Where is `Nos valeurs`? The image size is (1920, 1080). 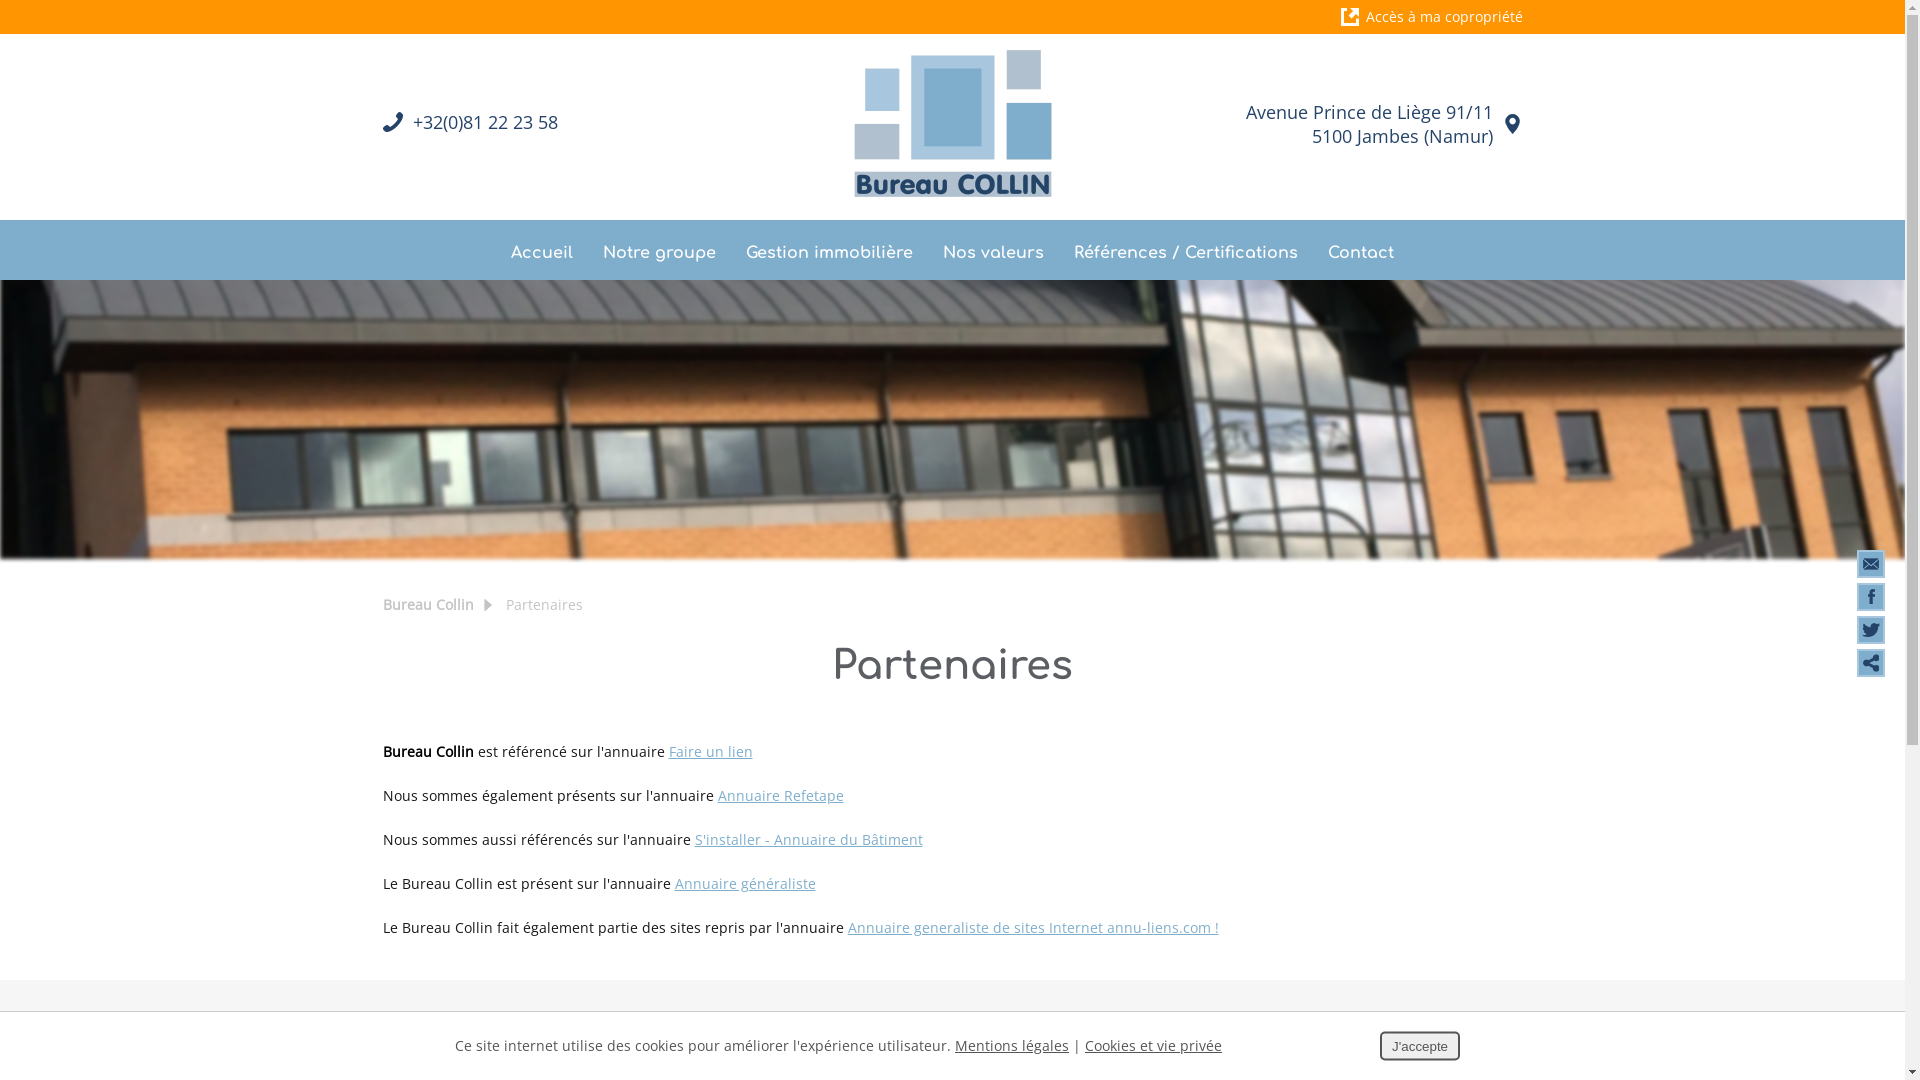 Nos valeurs is located at coordinates (994, 250).